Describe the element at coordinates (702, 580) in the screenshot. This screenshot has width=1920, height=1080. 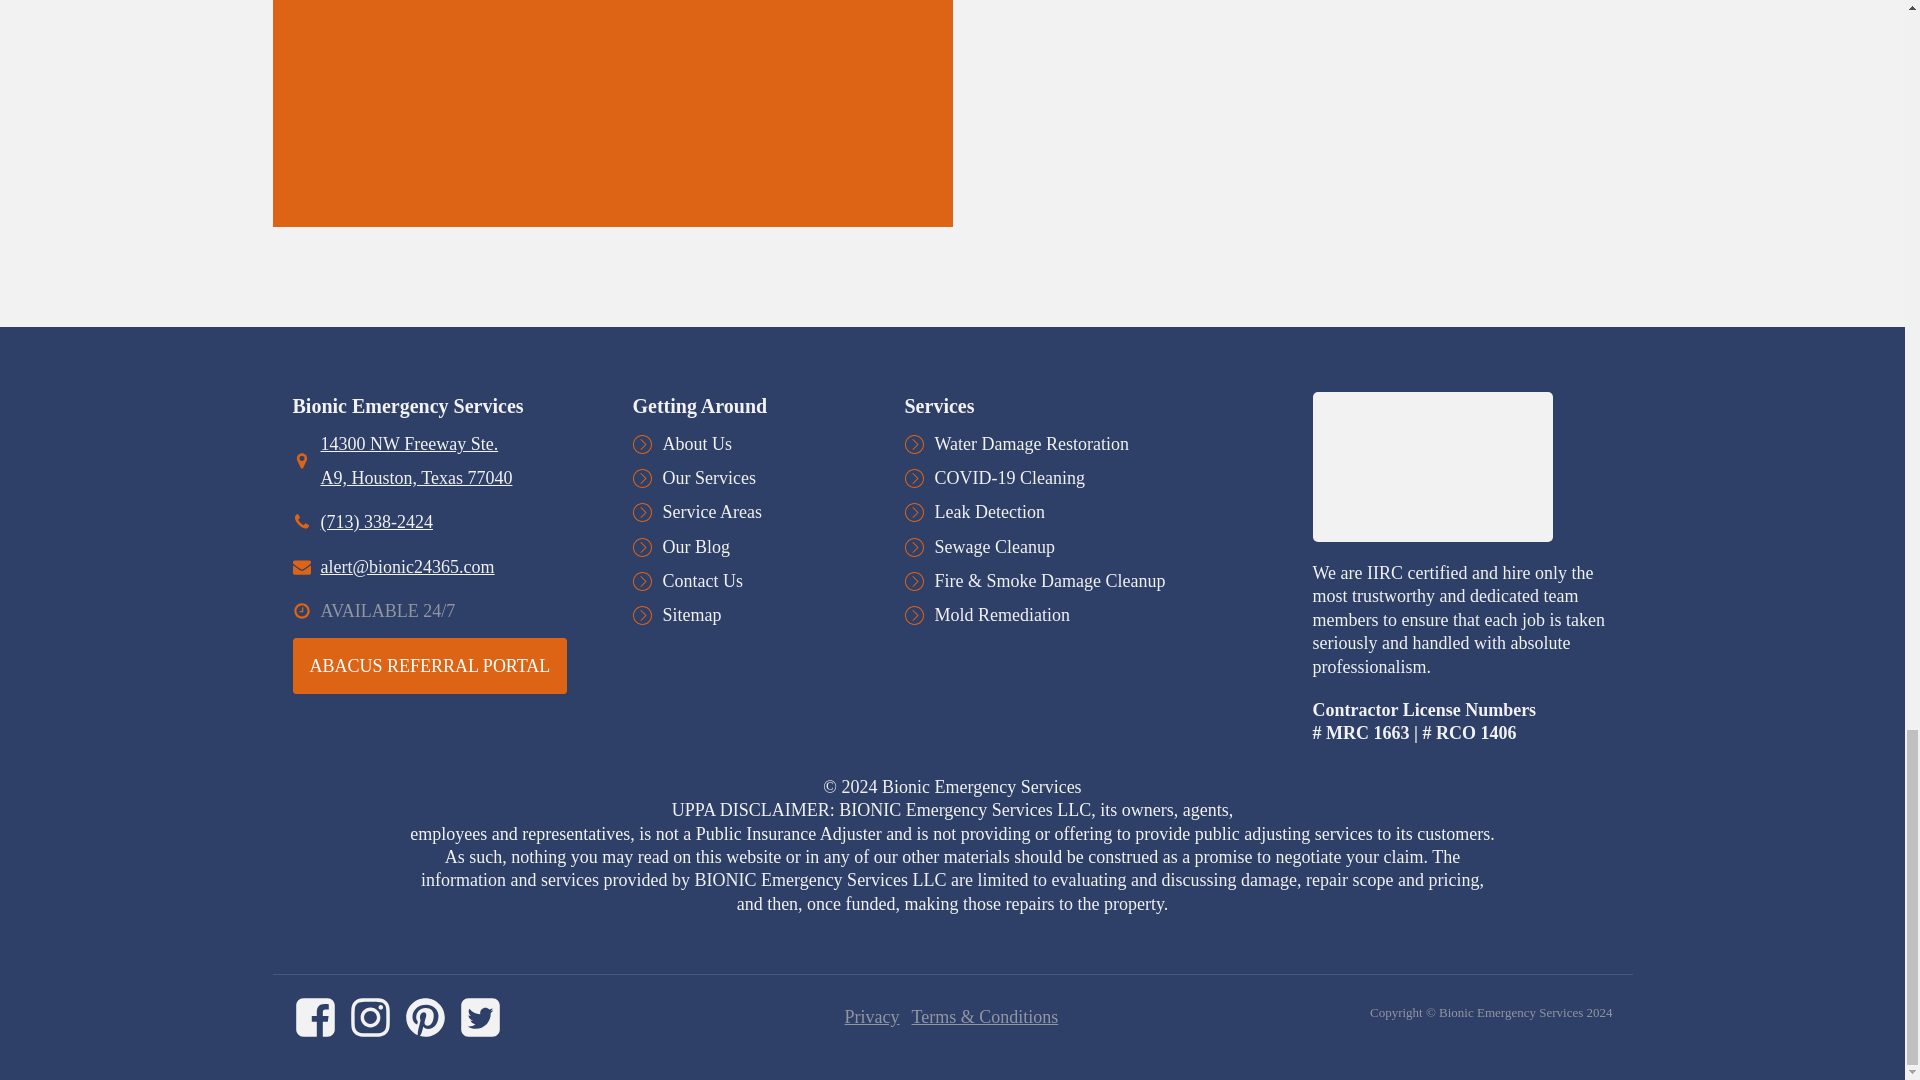
I see `Contact Us` at that location.